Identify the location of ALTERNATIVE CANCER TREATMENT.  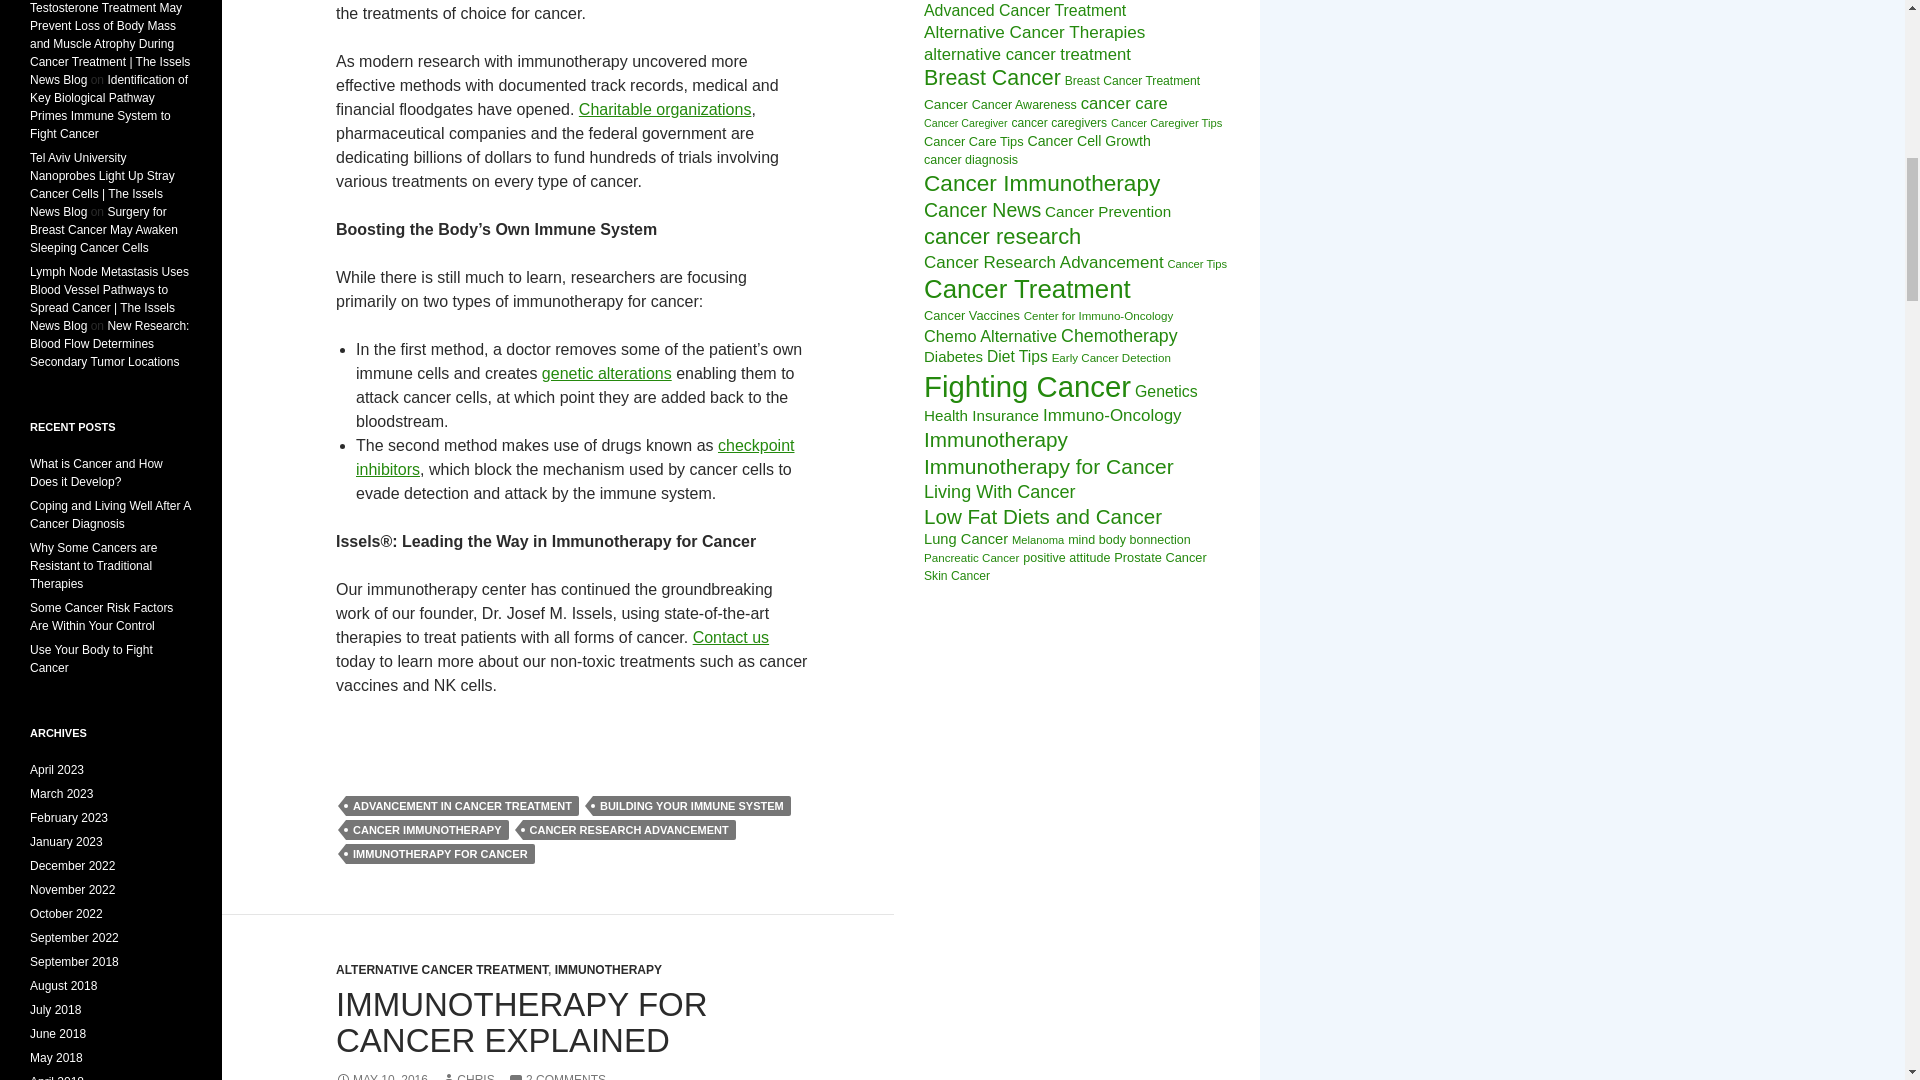
(442, 970).